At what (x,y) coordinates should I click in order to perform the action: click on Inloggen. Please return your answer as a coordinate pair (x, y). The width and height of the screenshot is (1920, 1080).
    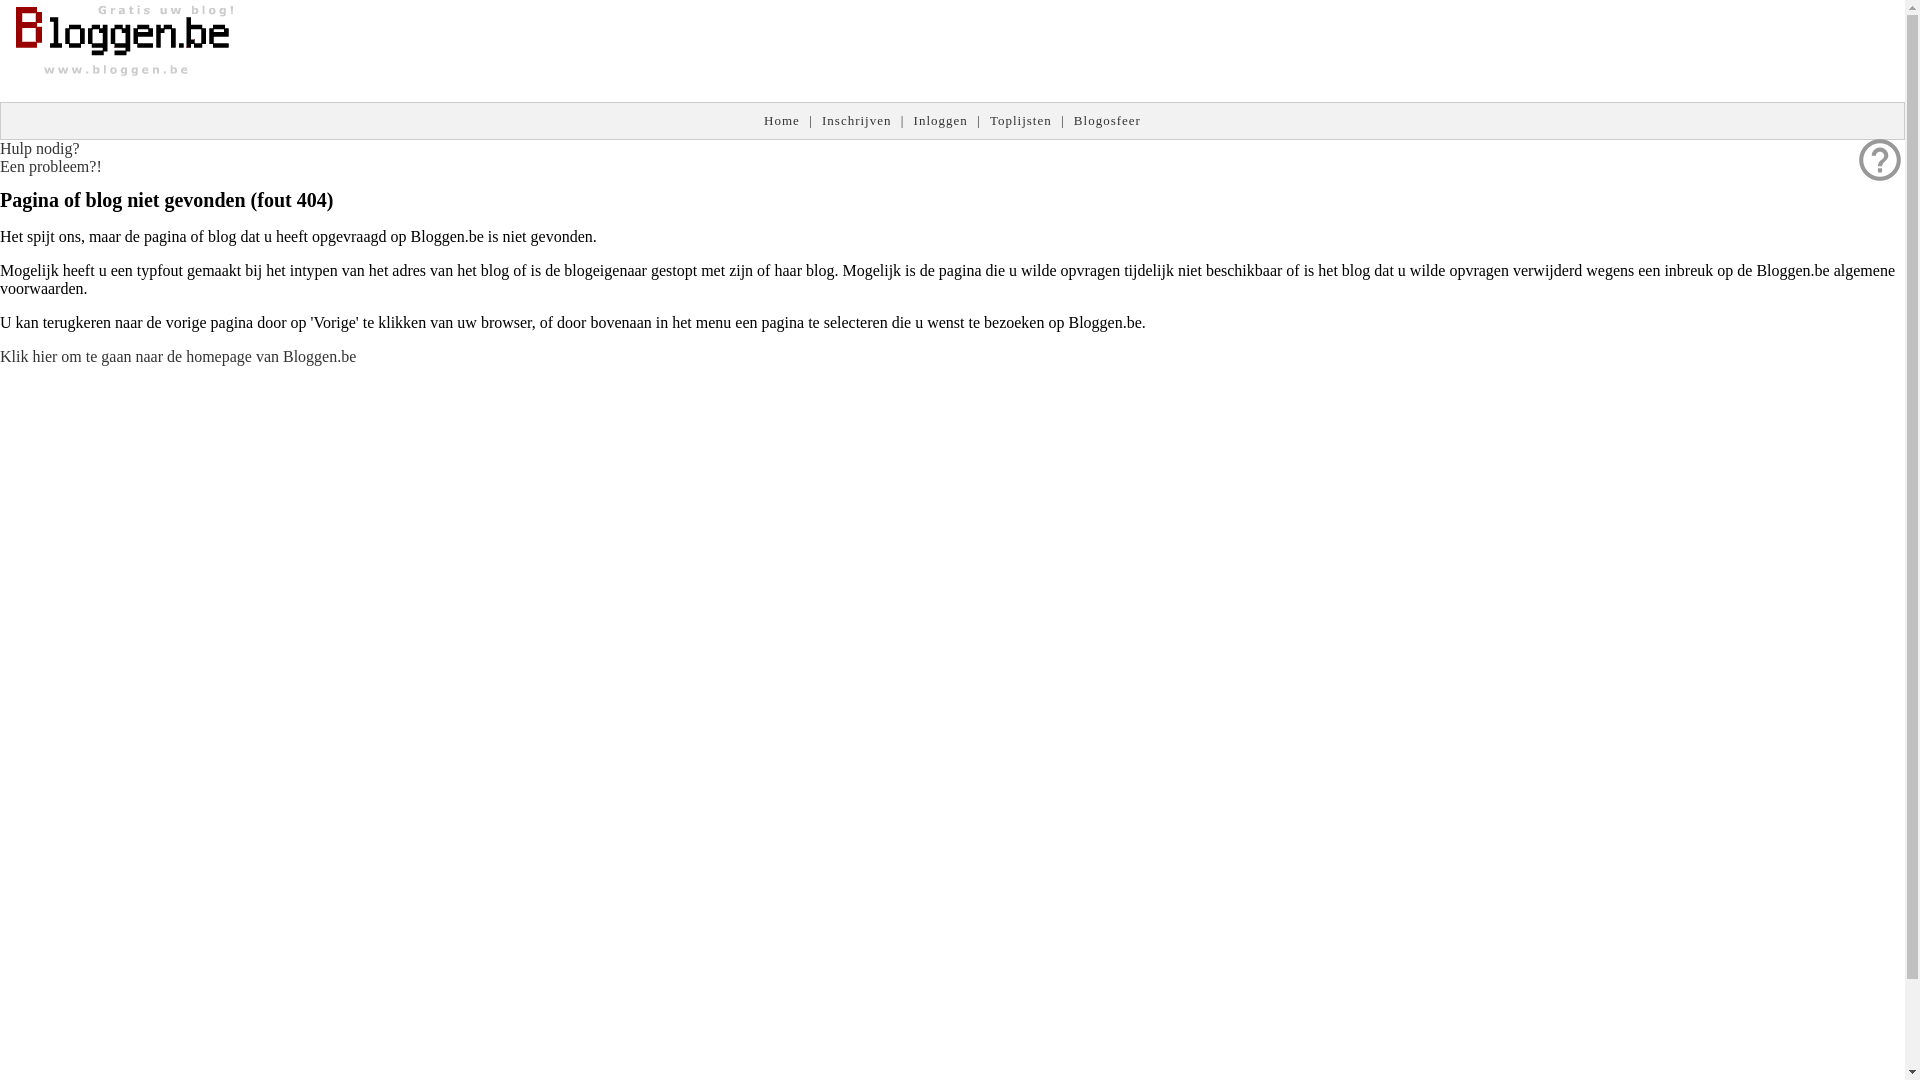
    Looking at the image, I should click on (941, 120).